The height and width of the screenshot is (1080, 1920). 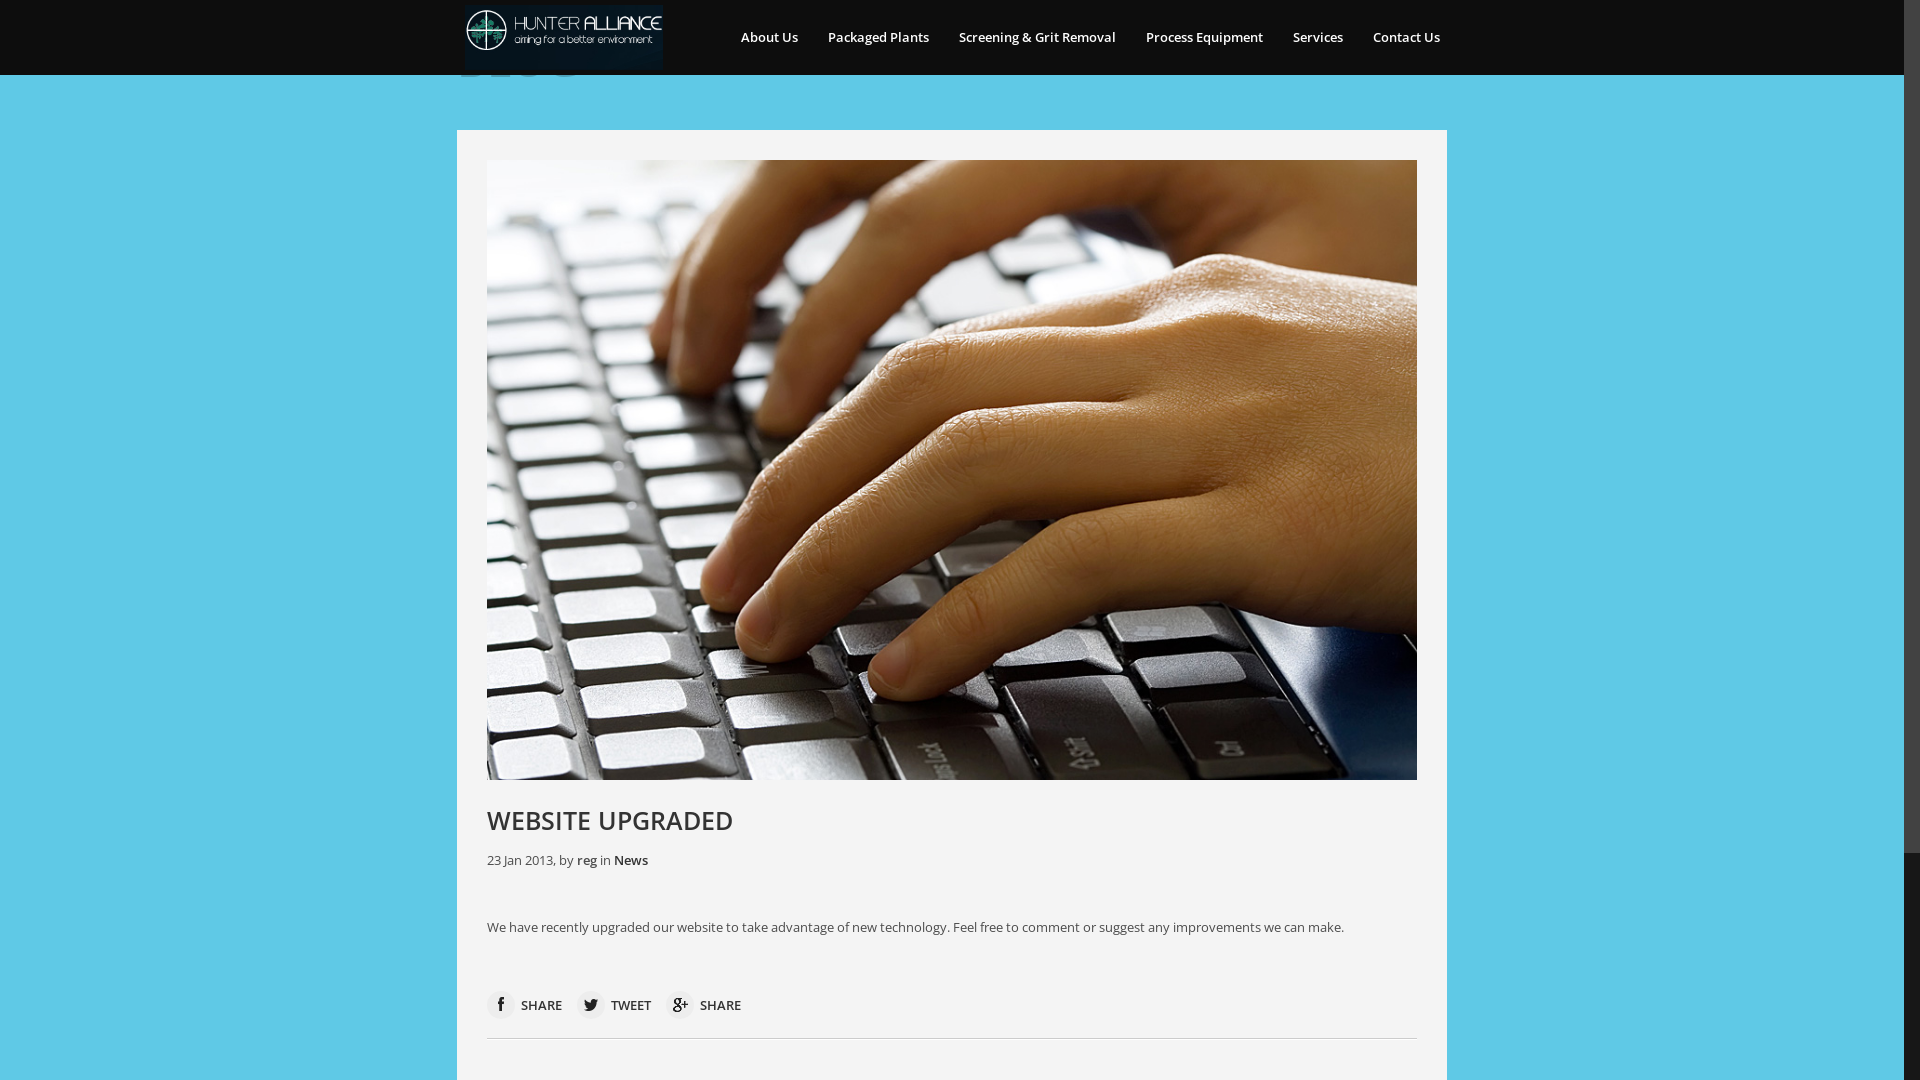 What do you see at coordinates (614, 1005) in the screenshot?
I see `TWEET` at bounding box center [614, 1005].